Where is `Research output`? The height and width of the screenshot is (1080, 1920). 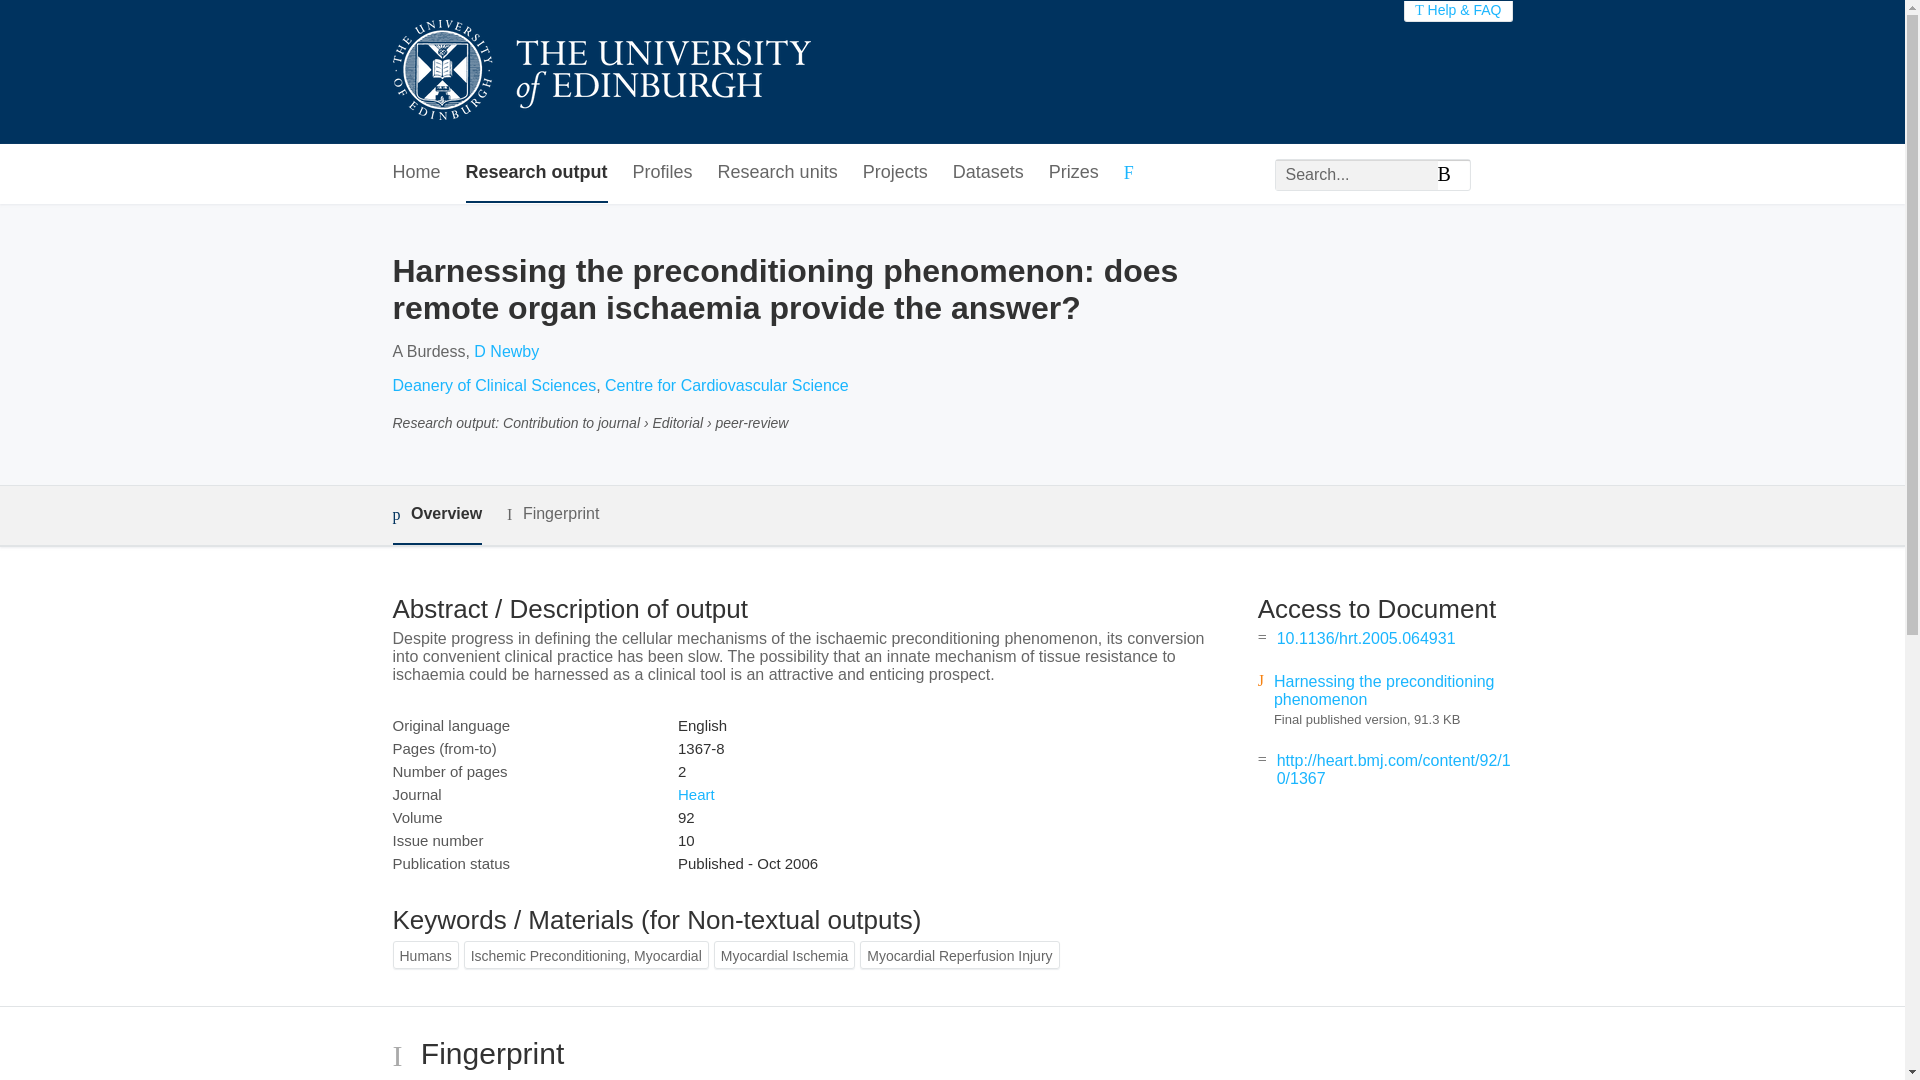
Research output is located at coordinates (537, 173).